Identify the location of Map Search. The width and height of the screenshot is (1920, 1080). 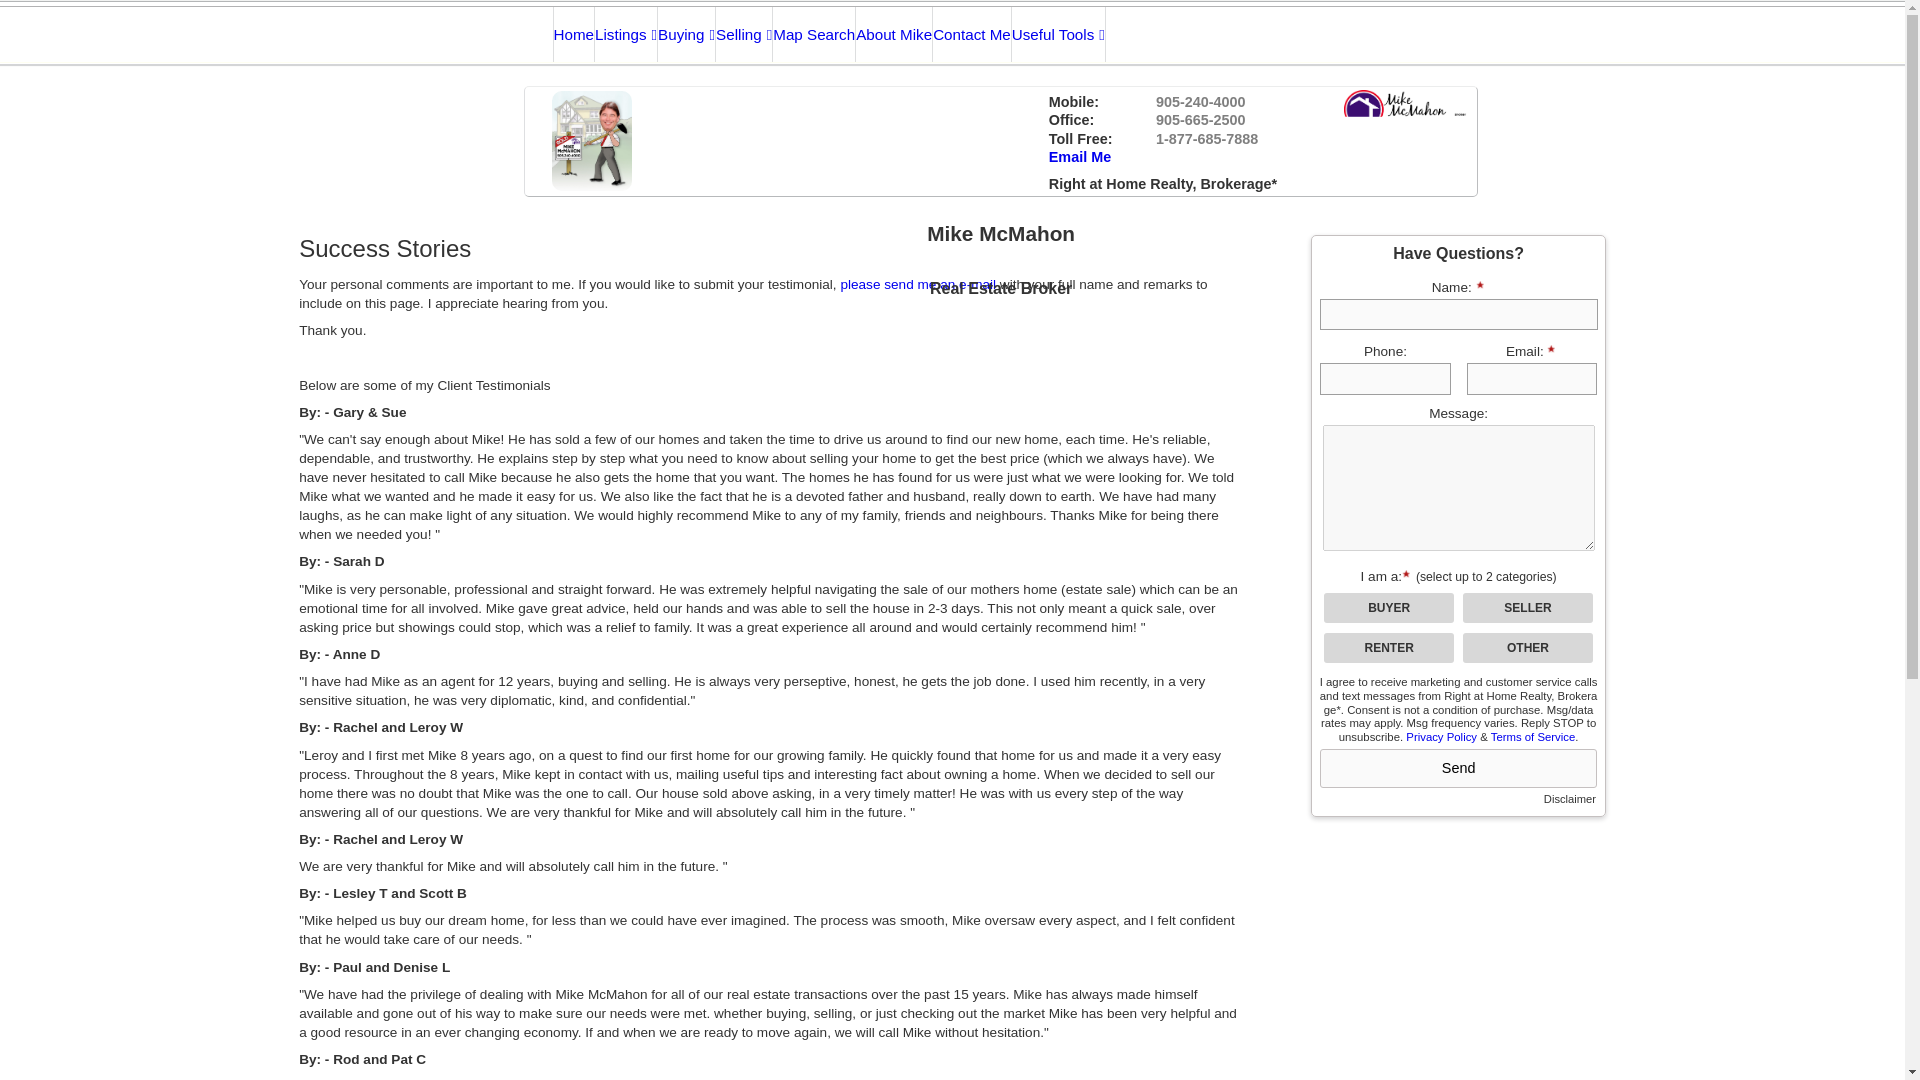
(814, 34).